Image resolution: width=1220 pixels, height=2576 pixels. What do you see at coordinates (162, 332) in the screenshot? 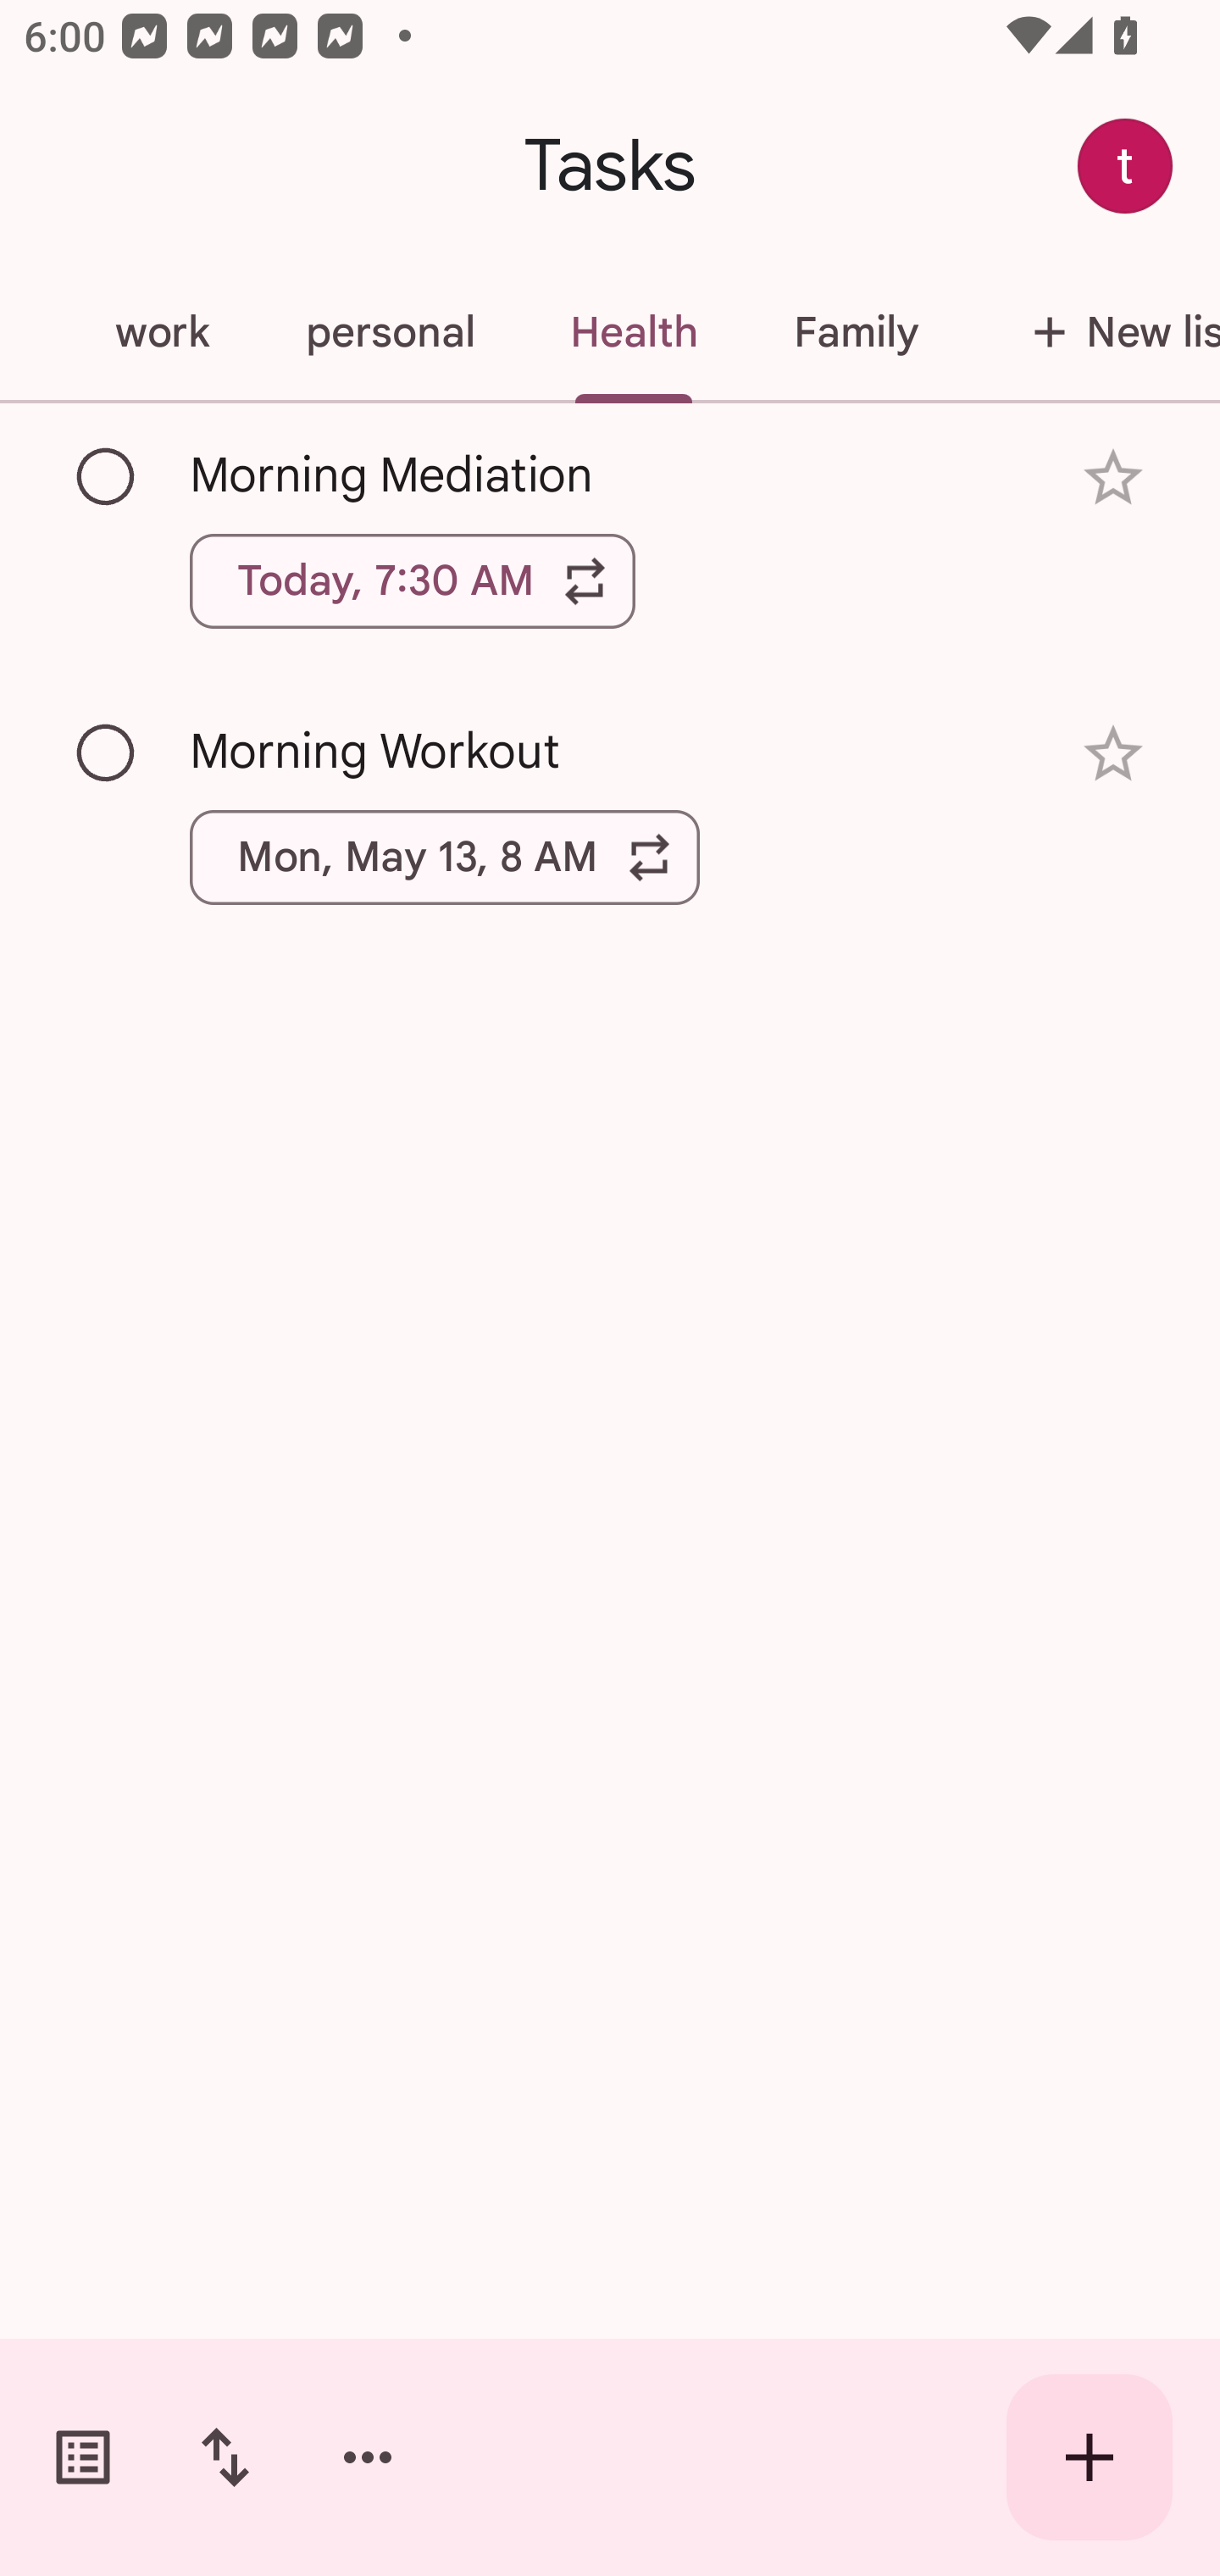
I see `work` at bounding box center [162, 332].